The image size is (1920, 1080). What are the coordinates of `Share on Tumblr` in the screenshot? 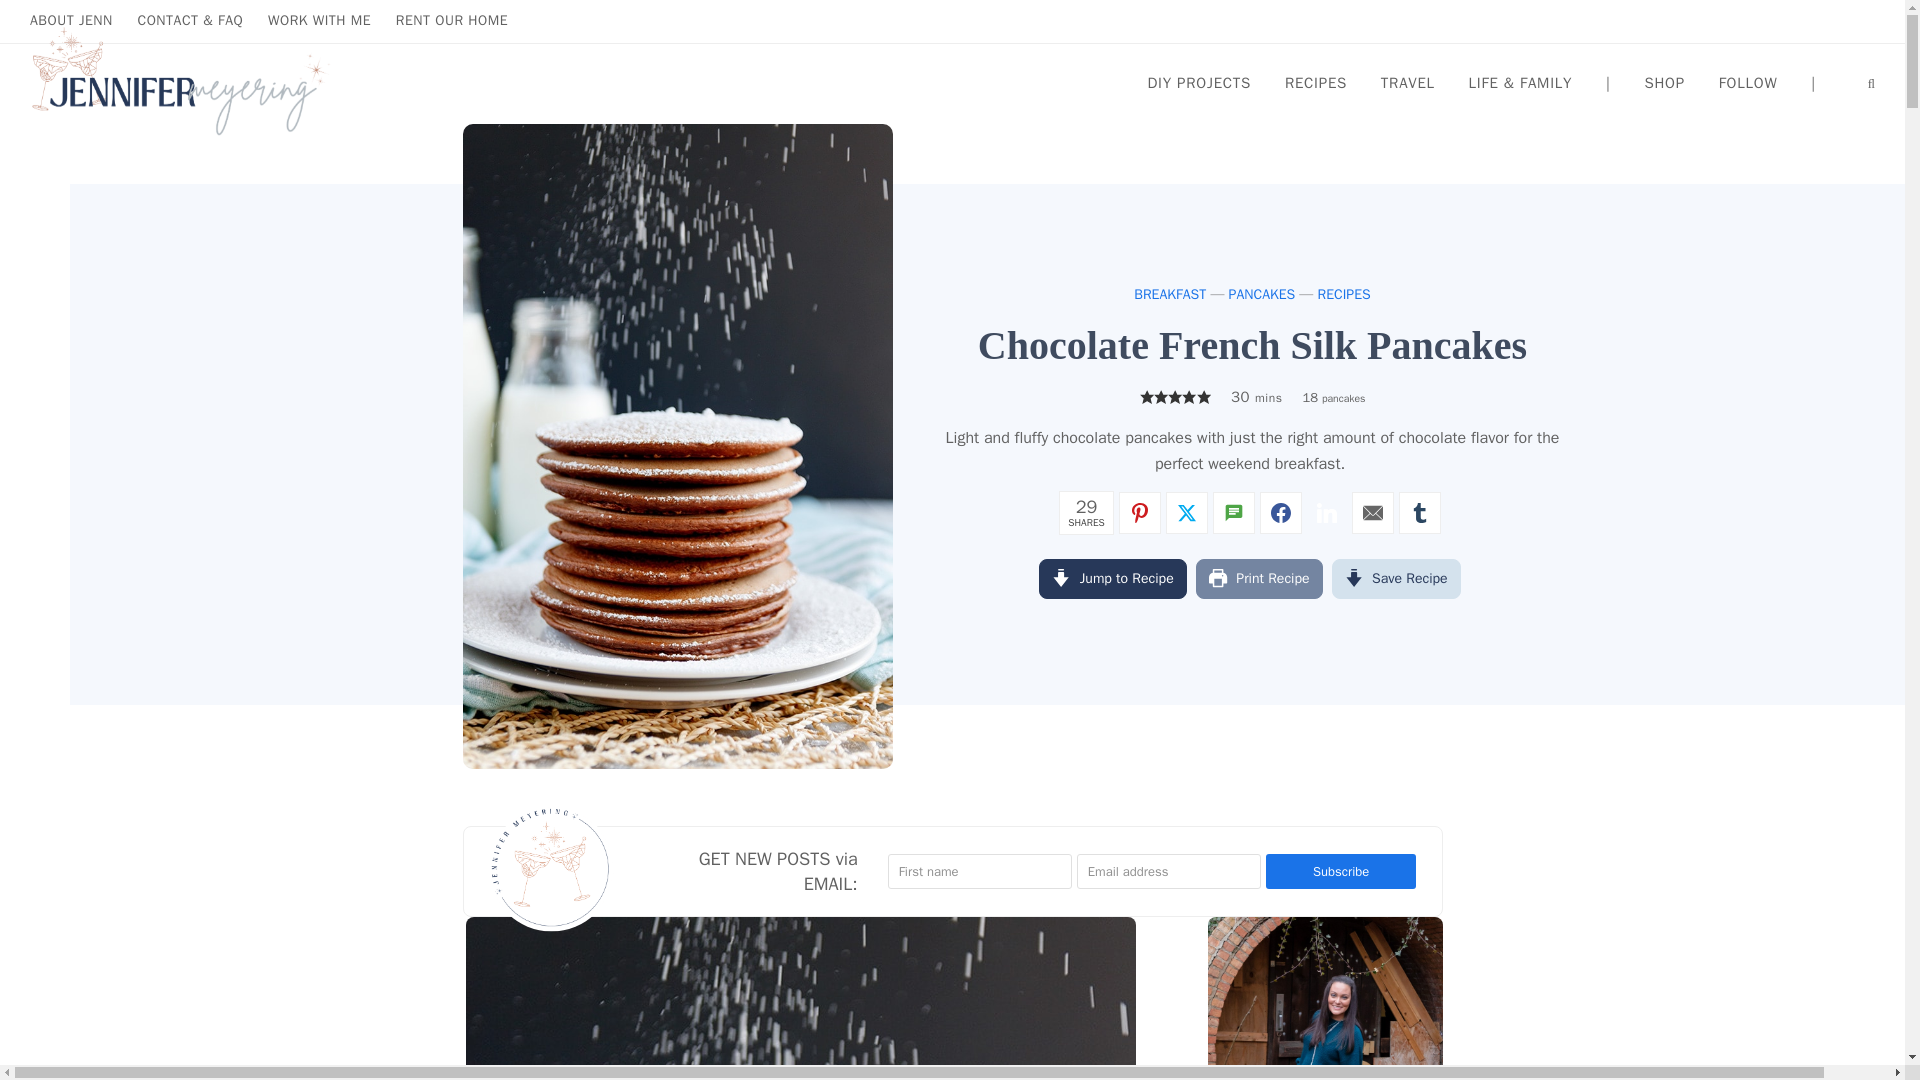 It's located at (1420, 512).